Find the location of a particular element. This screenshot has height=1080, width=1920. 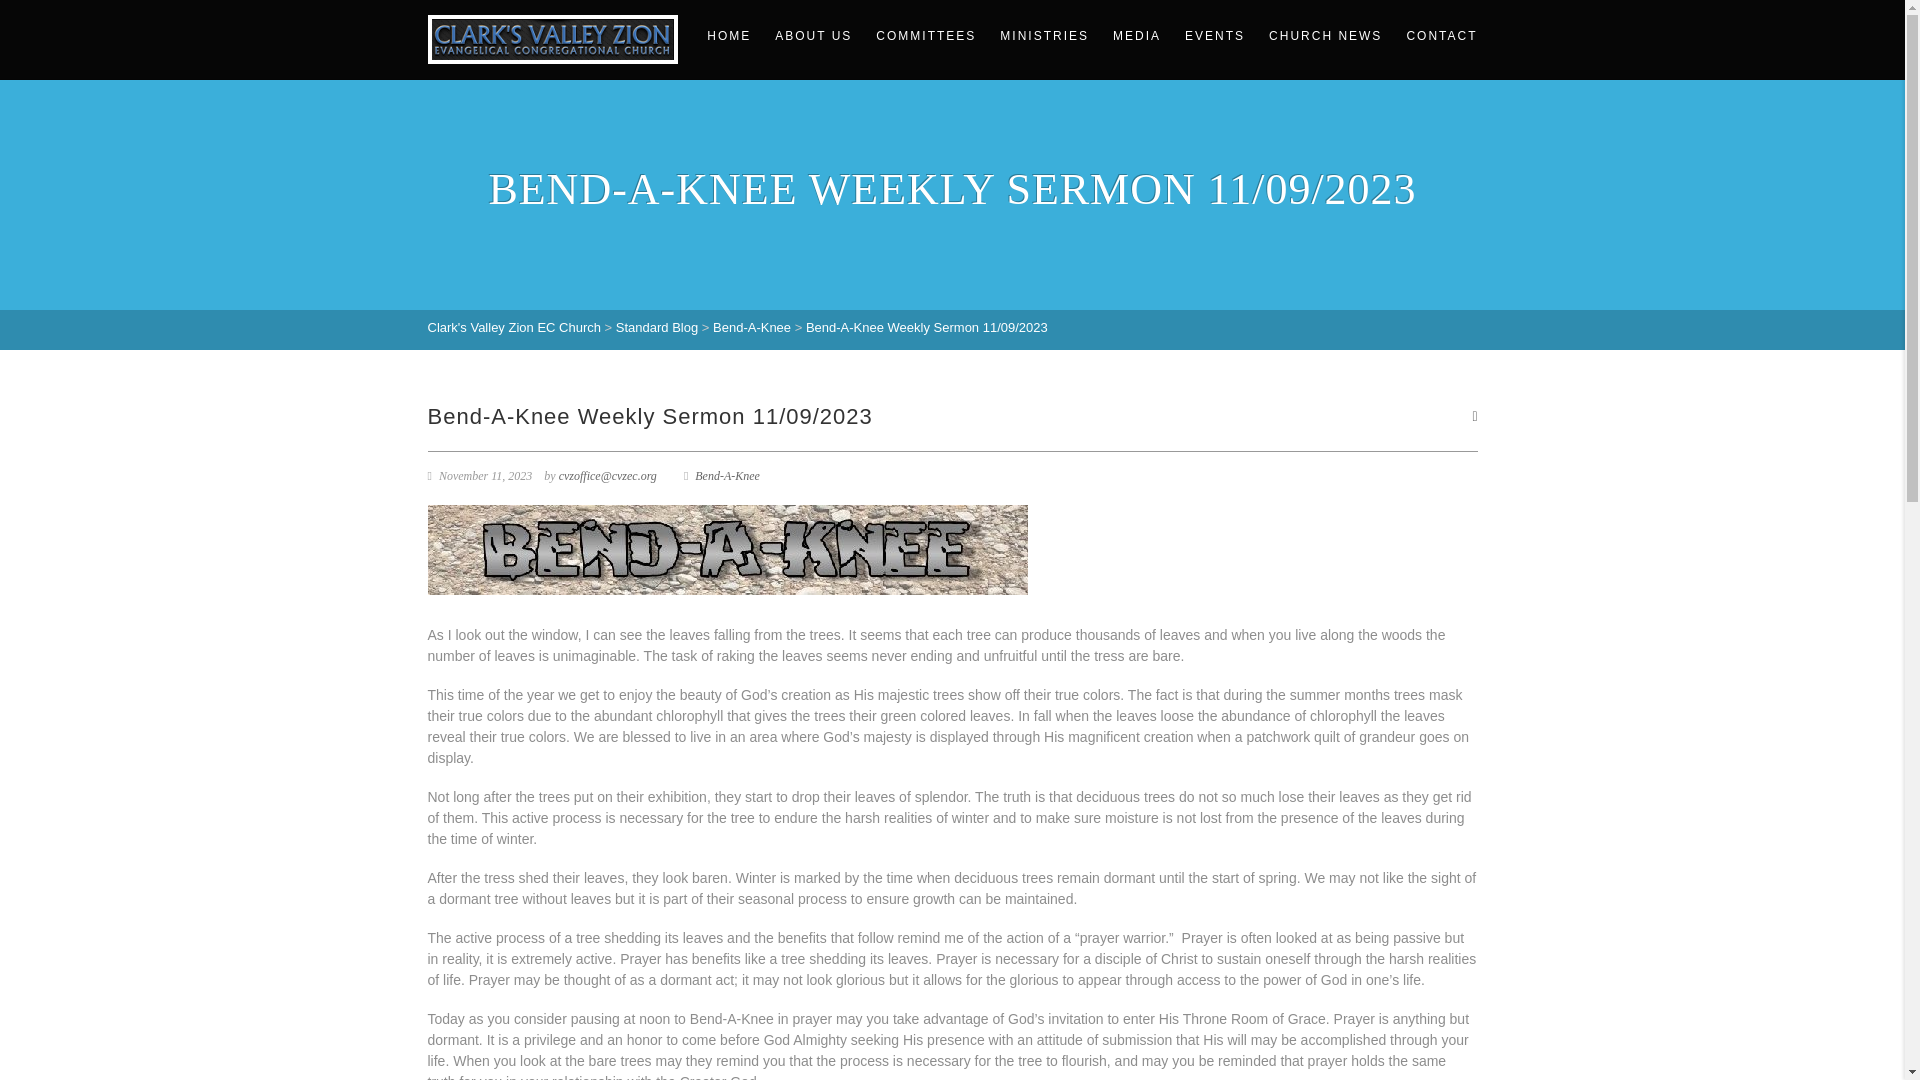

CHURCH NEWS is located at coordinates (1325, 36).